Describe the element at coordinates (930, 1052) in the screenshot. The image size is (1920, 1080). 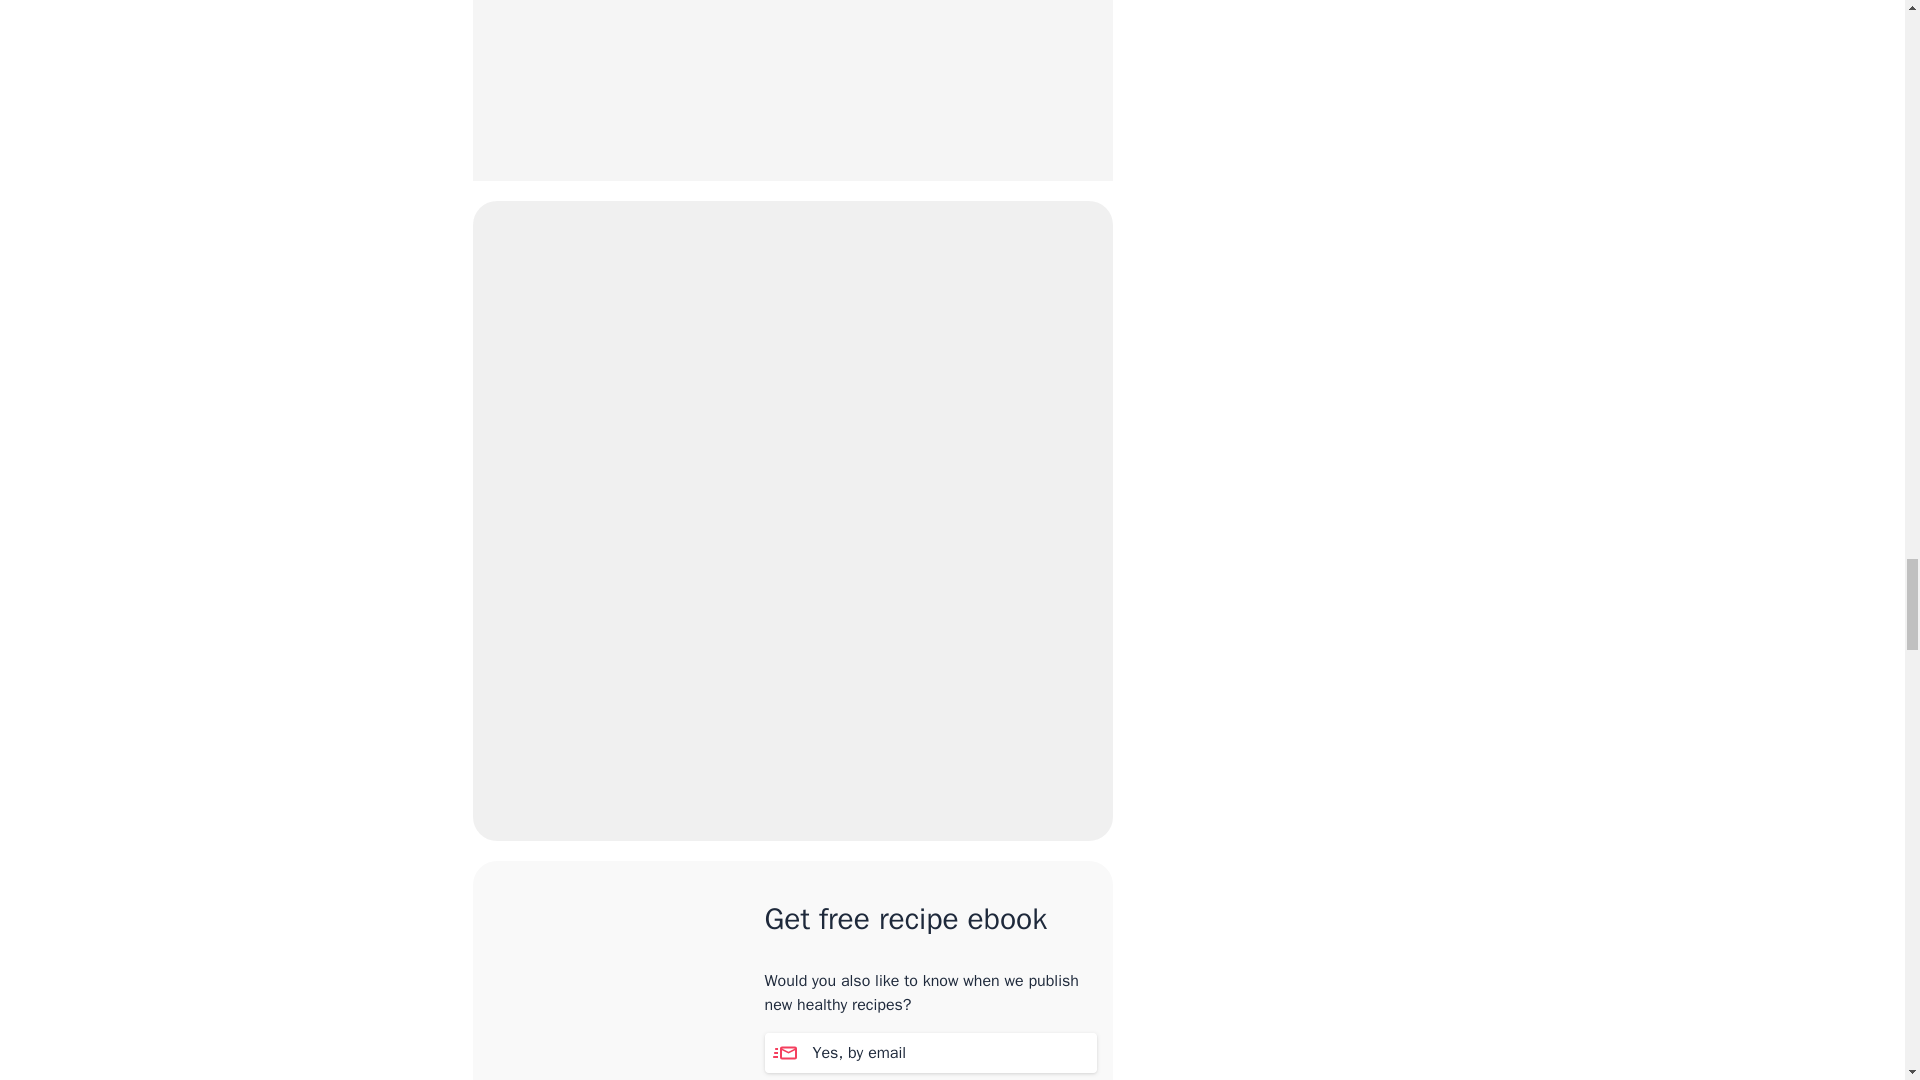
I see `Yes, by email` at that location.